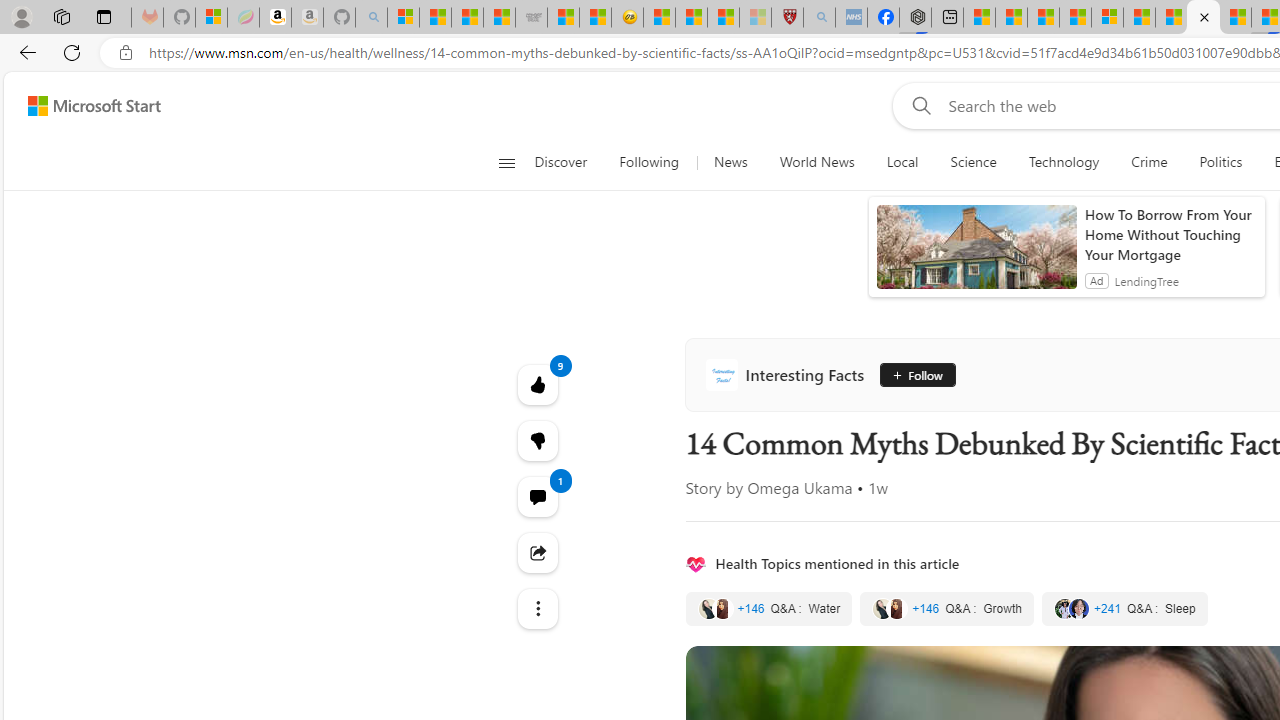 The image size is (1280, 720). Describe the element at coordinates (786, 18) in the screenshot. I see `Robert H. Shmerling, MD - Harvard Health` at that location.